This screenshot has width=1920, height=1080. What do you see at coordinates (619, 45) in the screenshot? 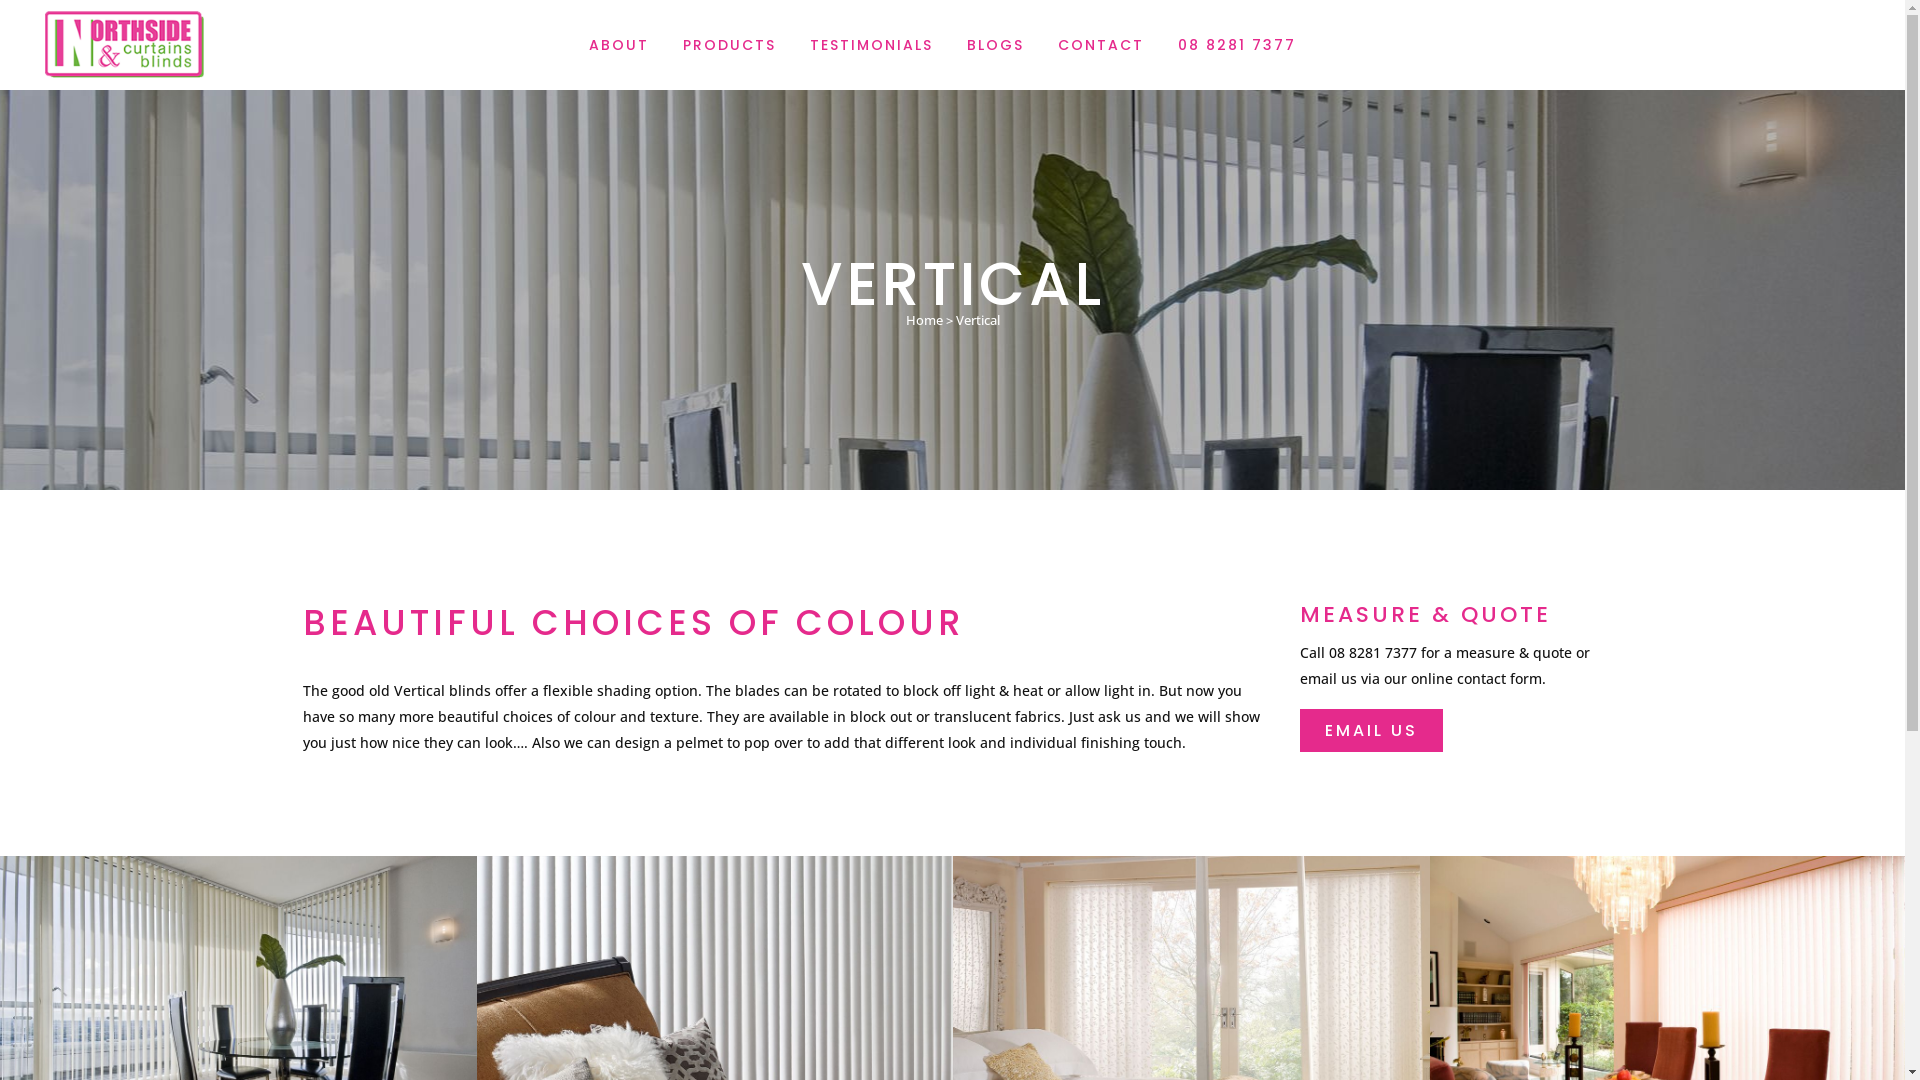
I see `ABOUT` at bounding box center [619, 45].